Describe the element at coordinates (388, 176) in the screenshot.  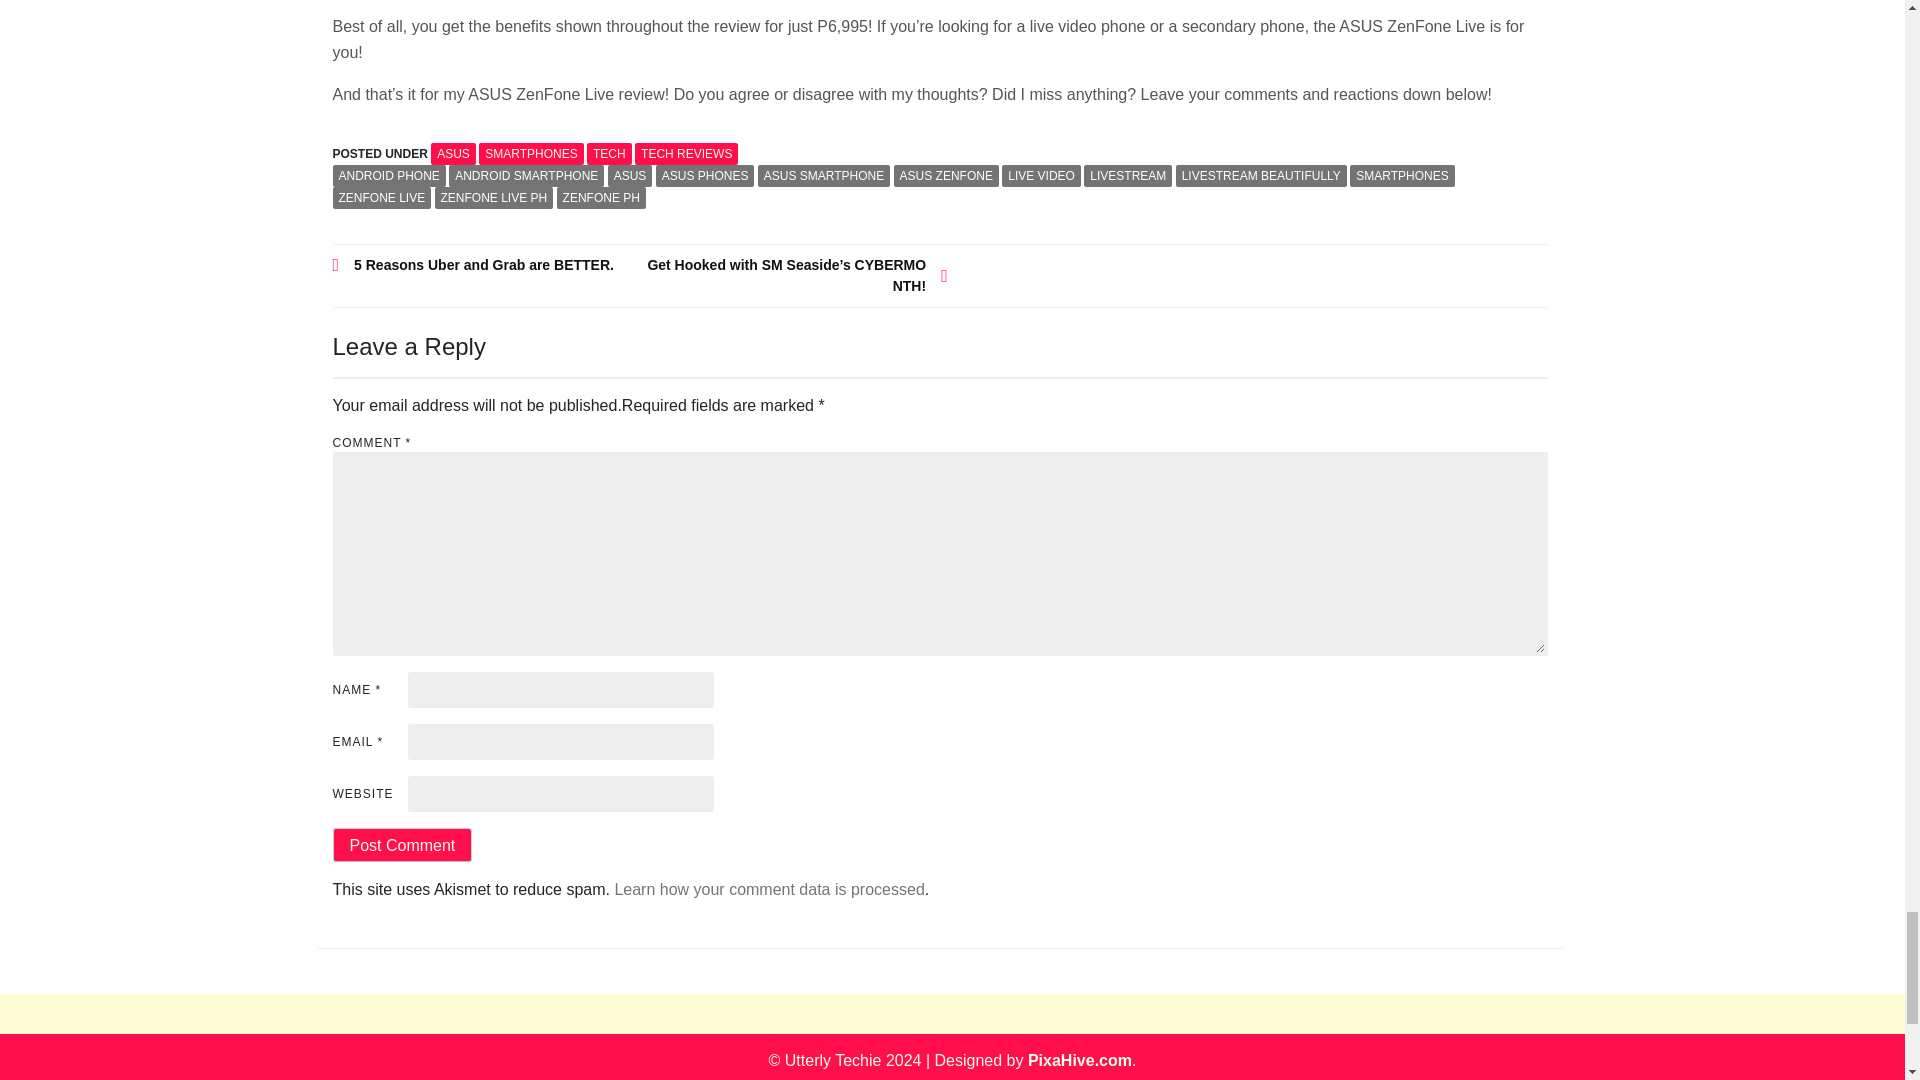
I see `ANDROID PHONE` at that location.